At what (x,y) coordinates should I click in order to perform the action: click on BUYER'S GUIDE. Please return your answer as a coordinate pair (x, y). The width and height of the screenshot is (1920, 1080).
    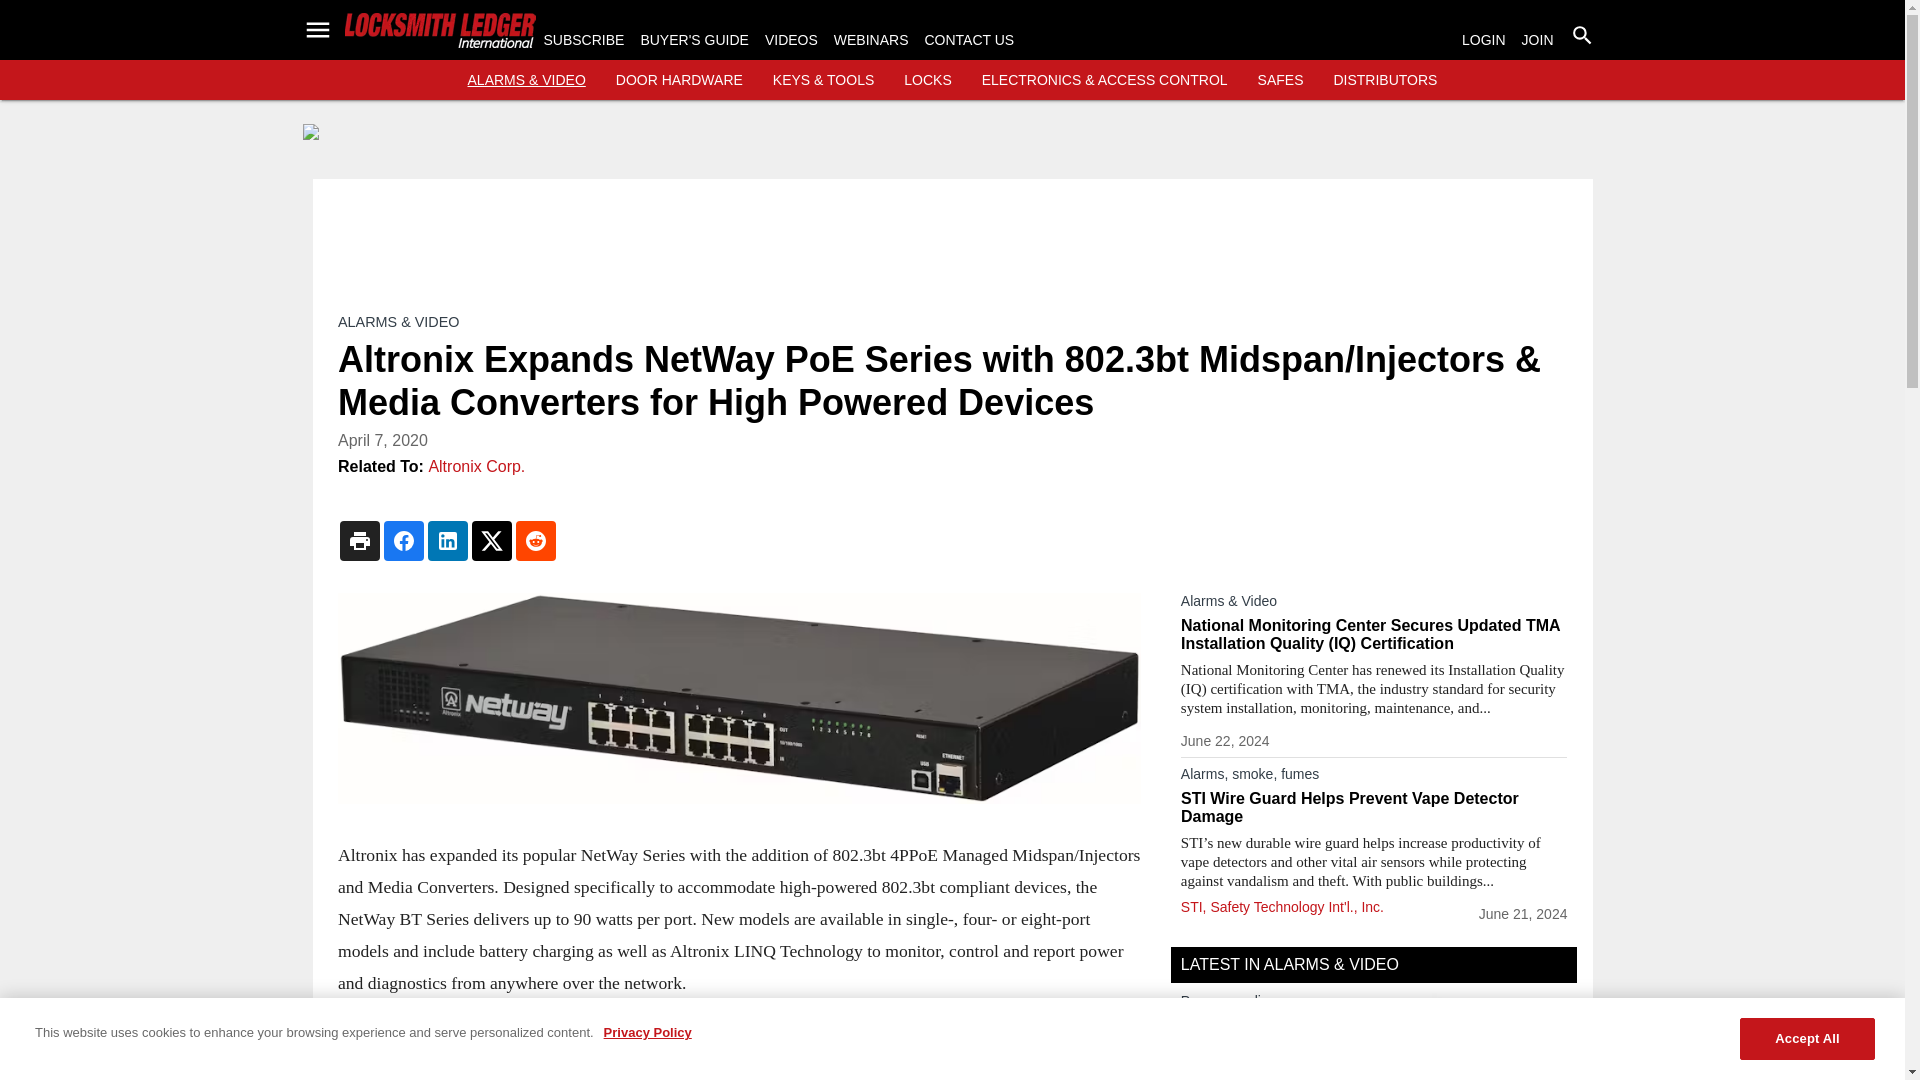
    Looking at the image, I should click on (694, 40).